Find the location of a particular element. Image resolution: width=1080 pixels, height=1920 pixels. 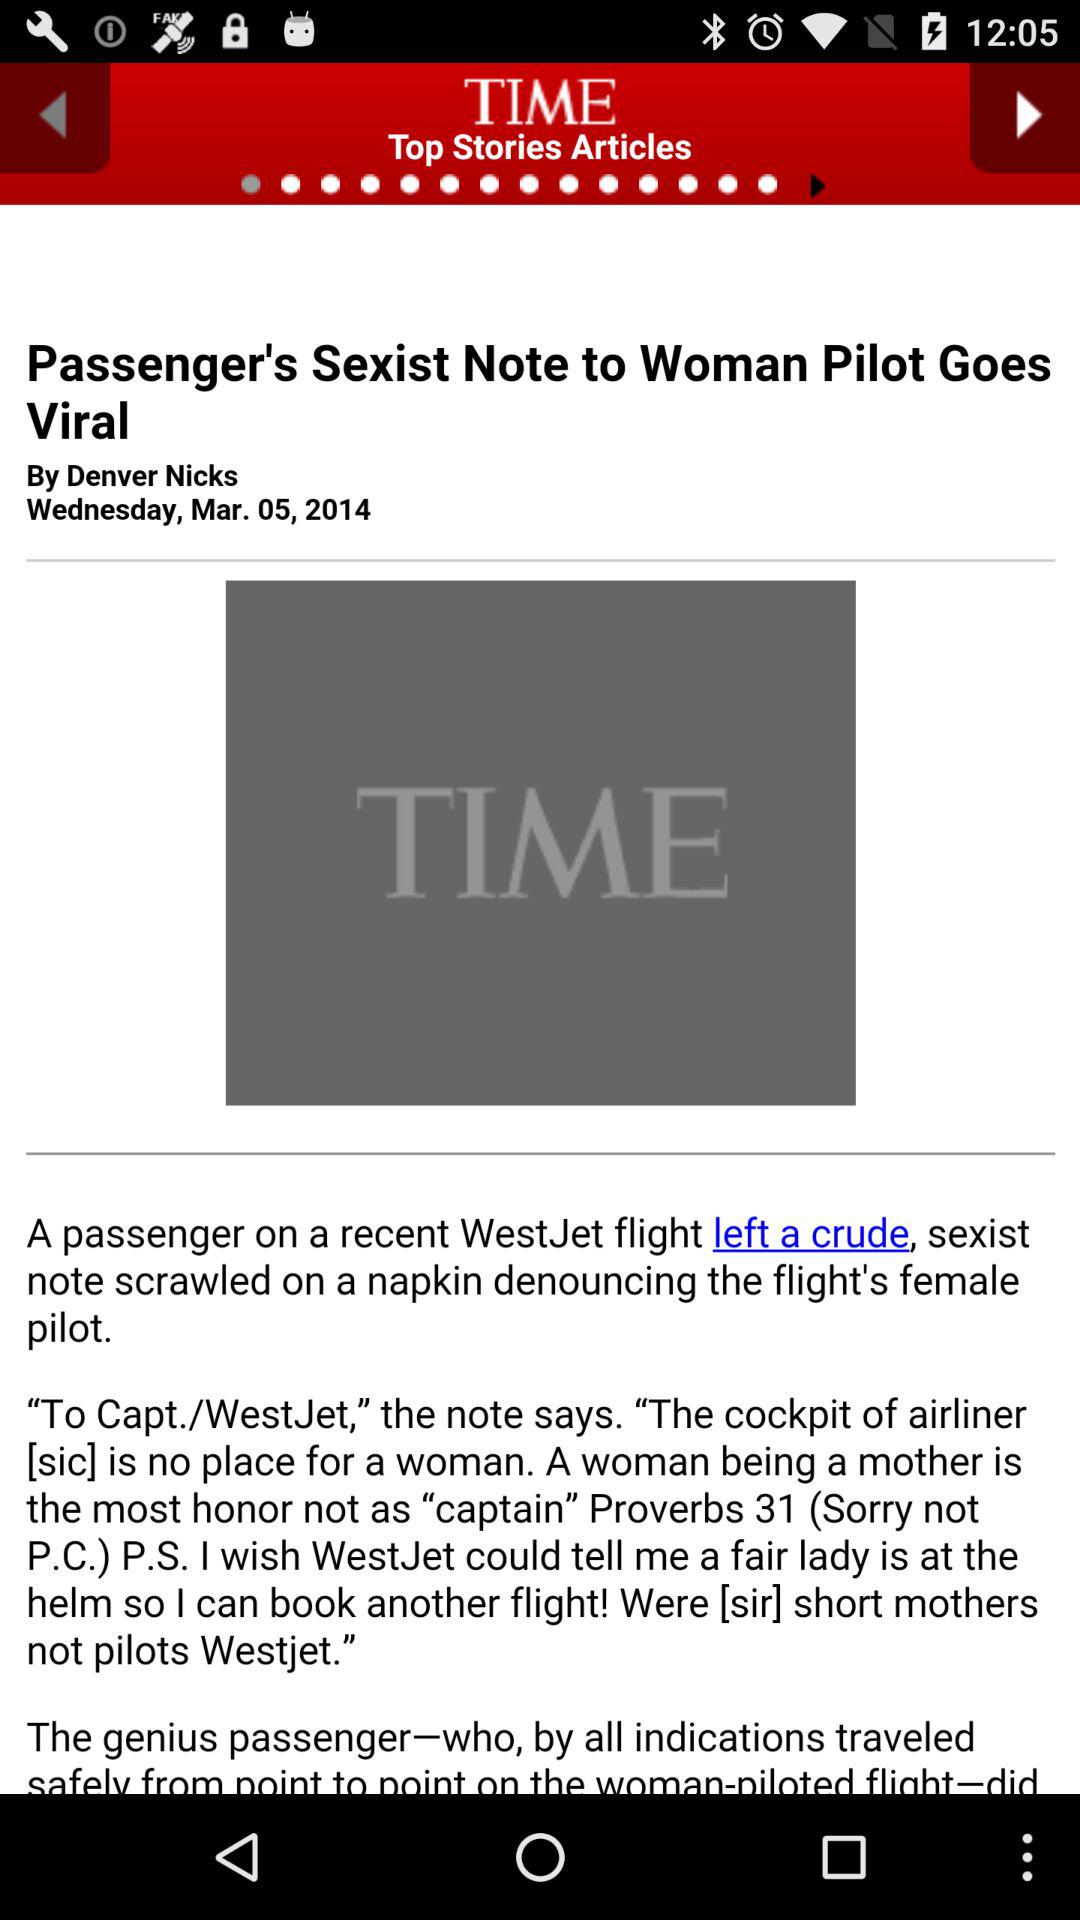

go next icon is located at coordinates (1024, 118).